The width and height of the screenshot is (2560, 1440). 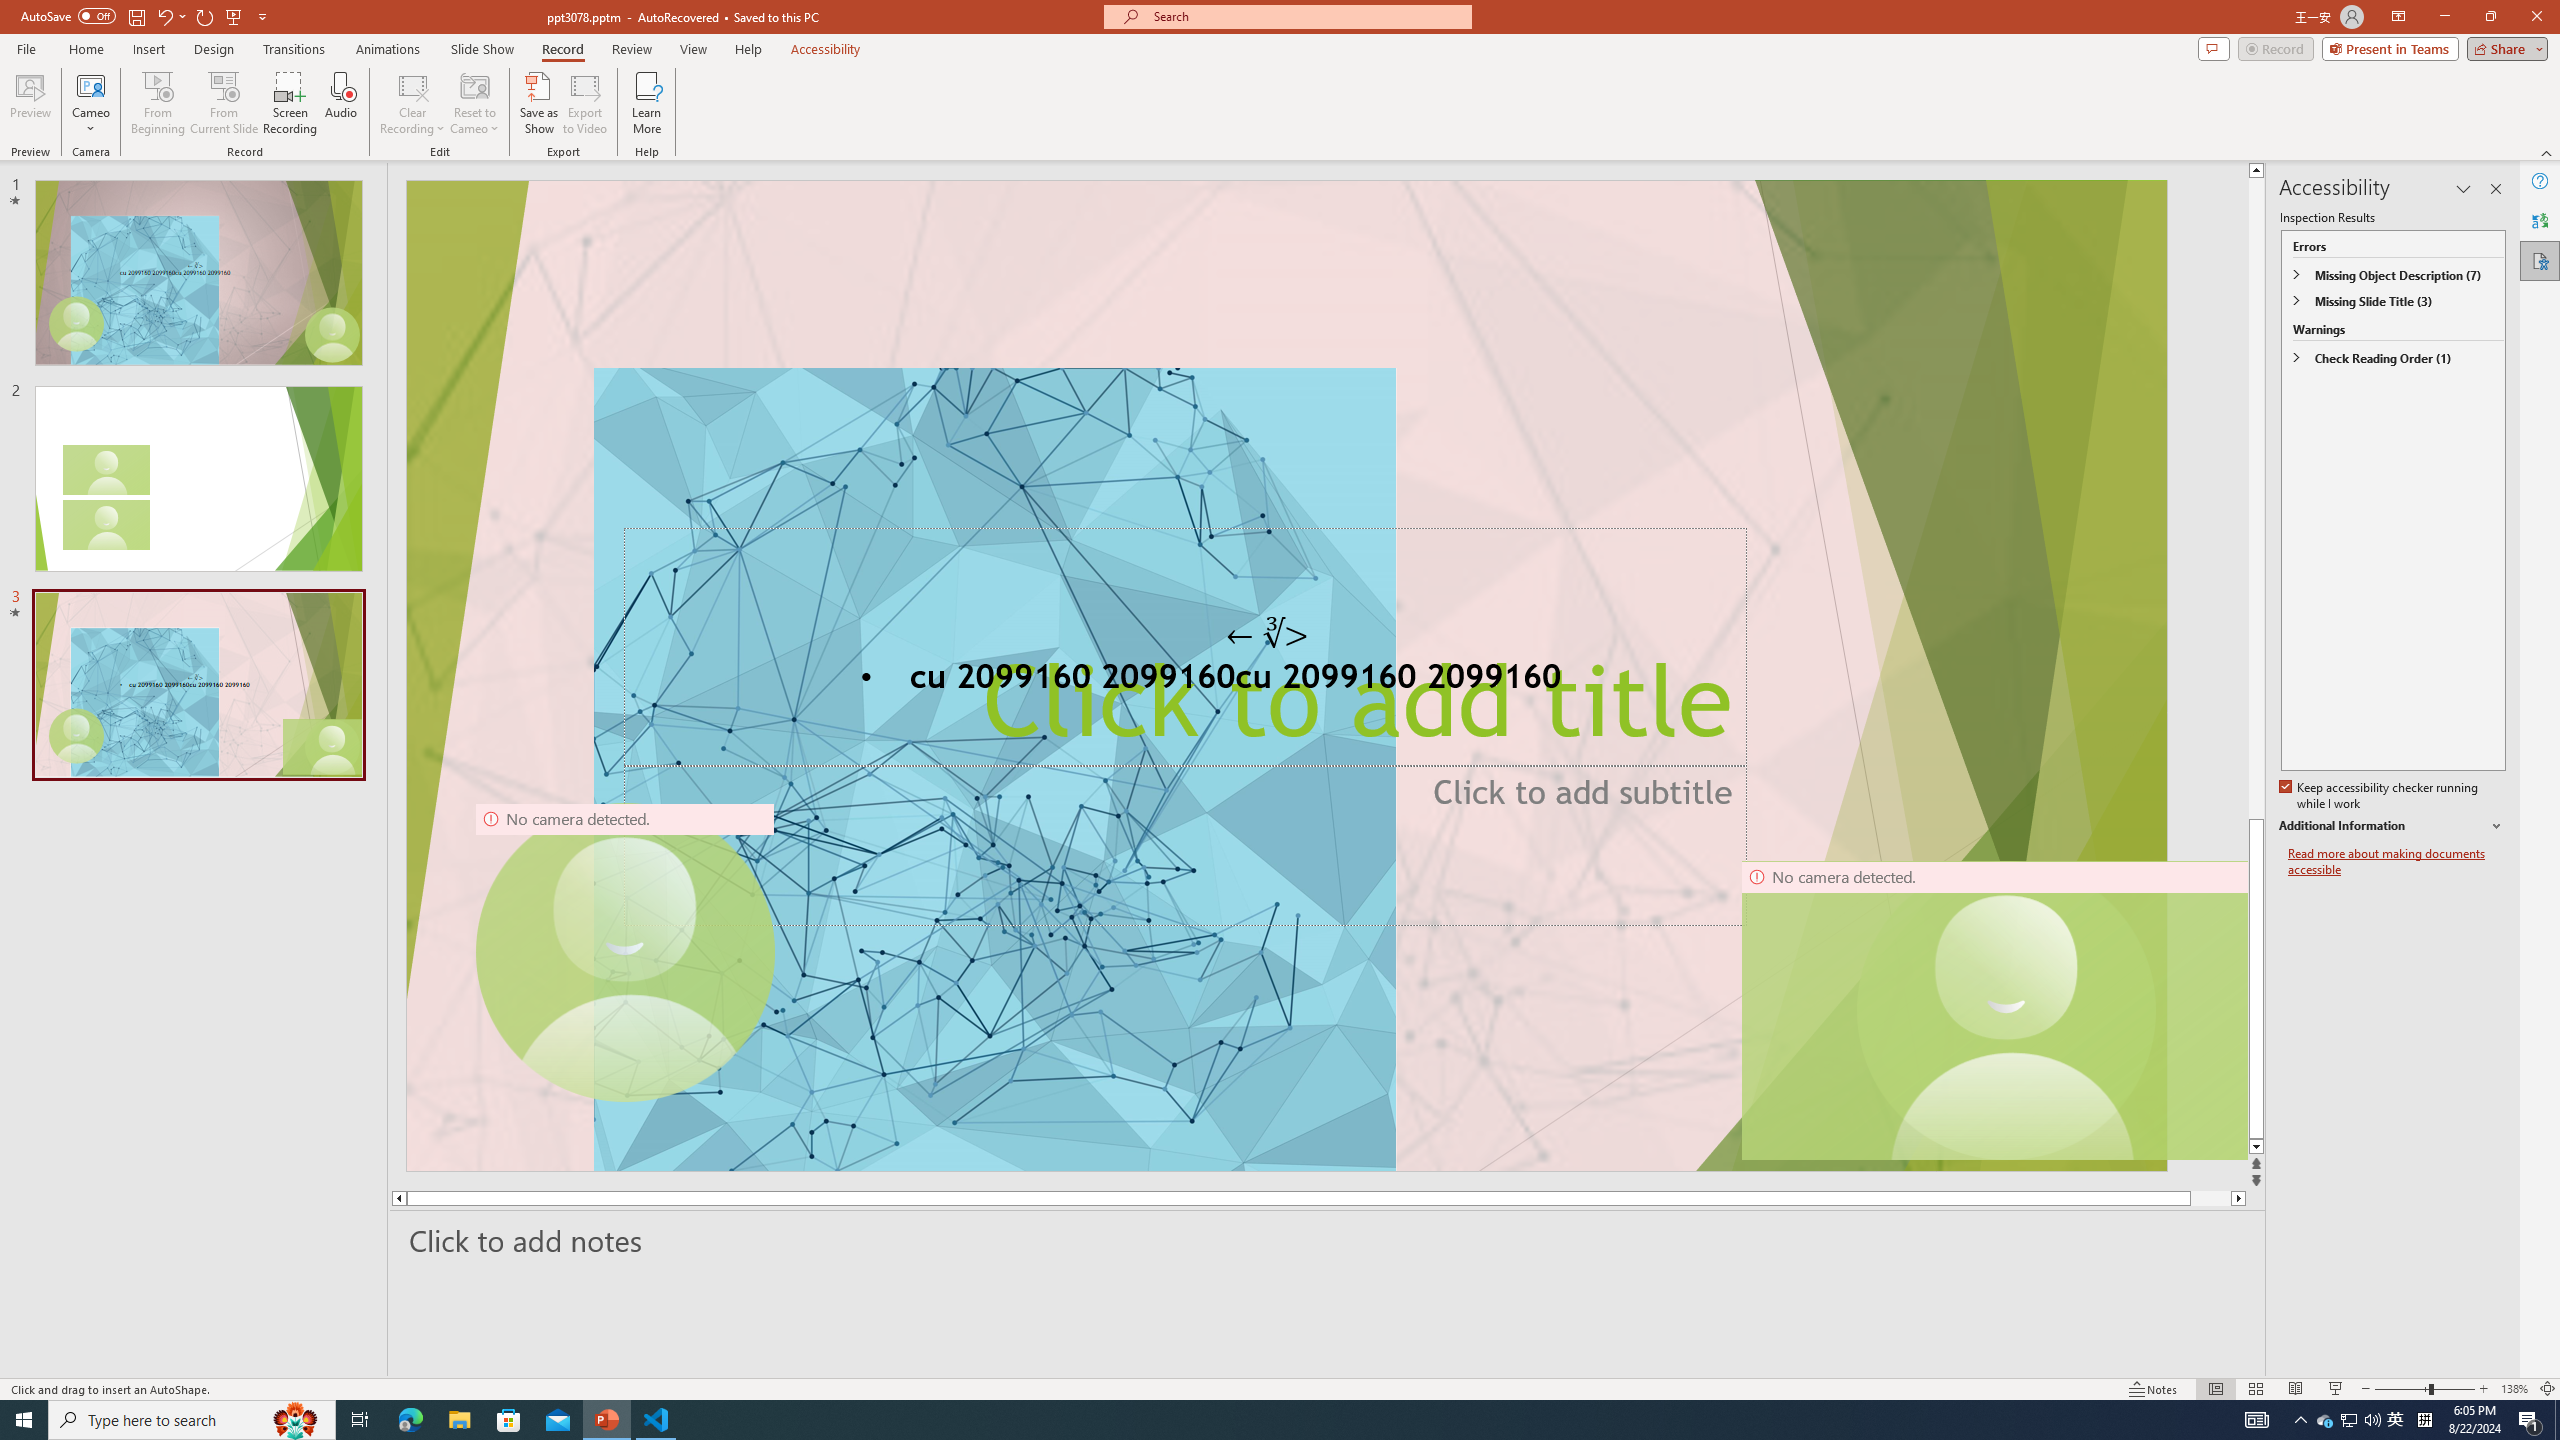 I want to click on Help, so click(x=2540, y=181).